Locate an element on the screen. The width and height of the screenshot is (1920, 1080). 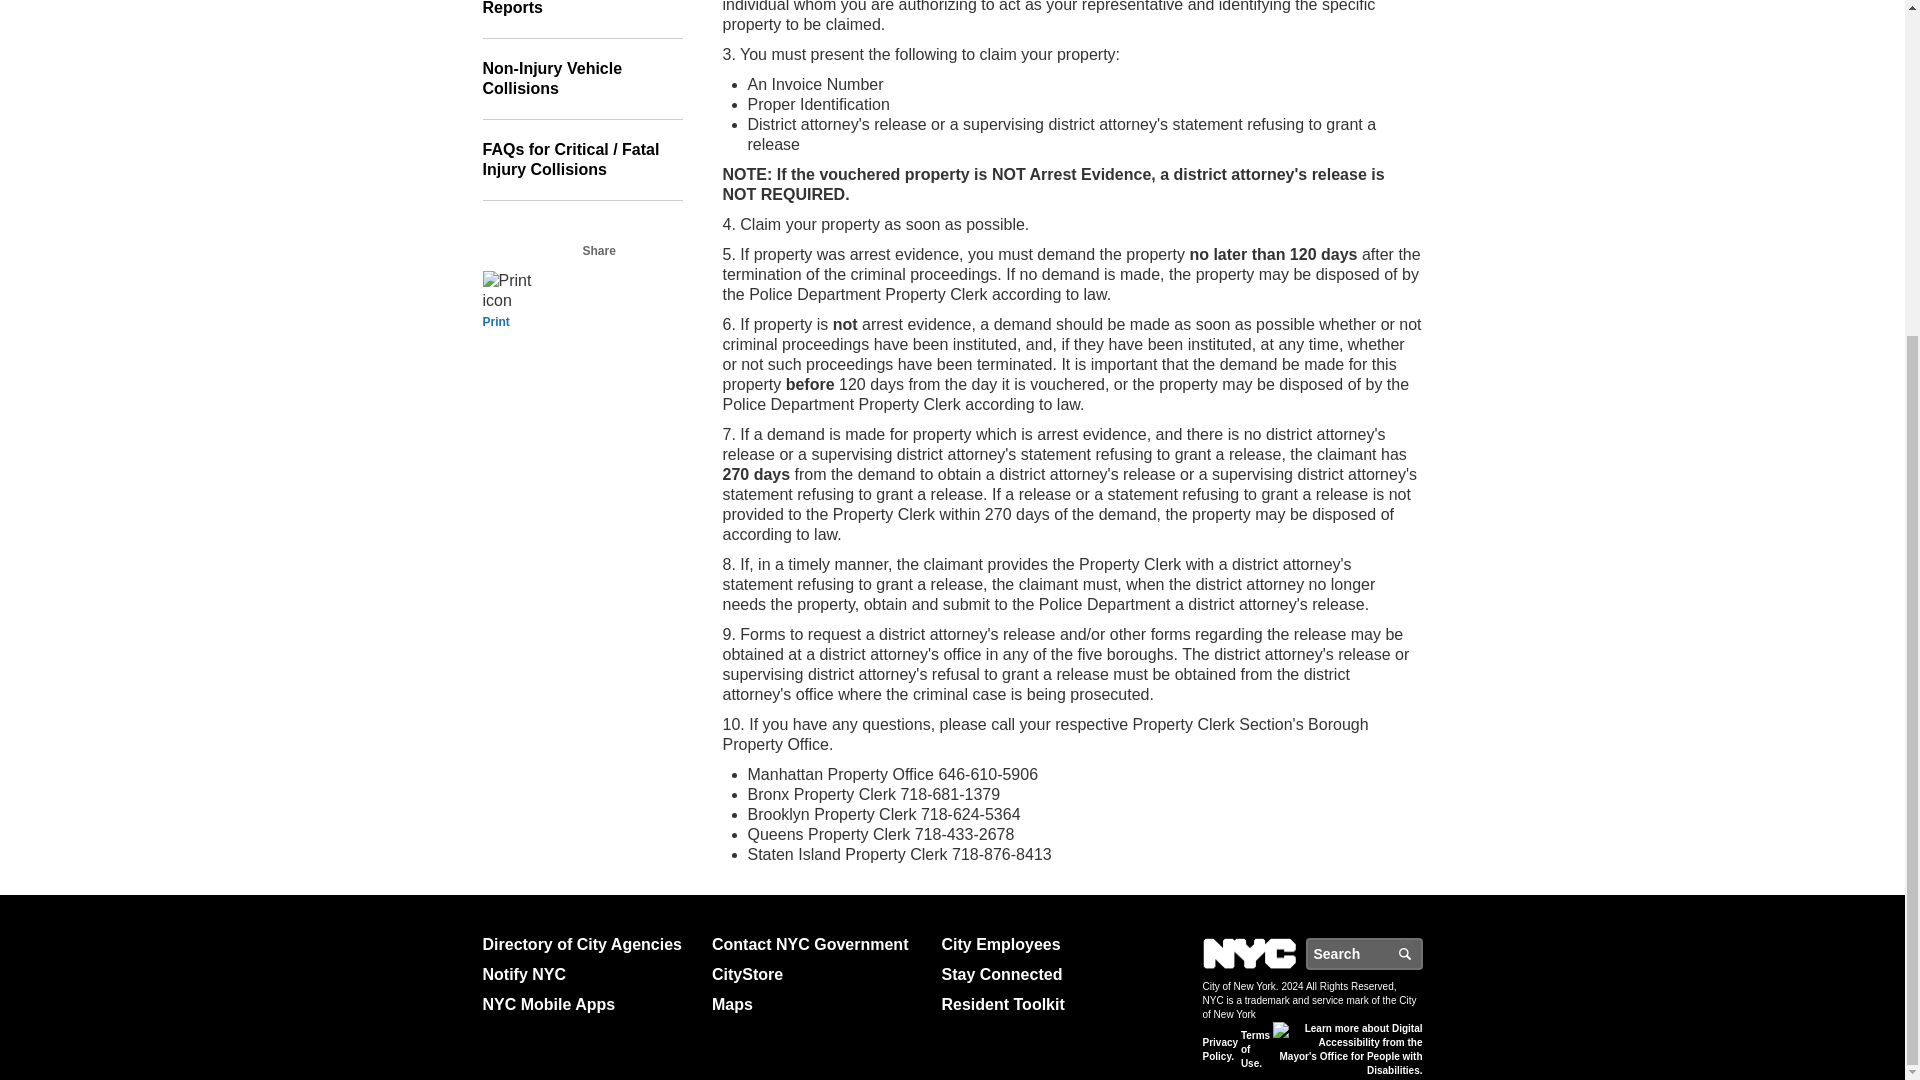
City Employees is located at coordinates (1048, 944).